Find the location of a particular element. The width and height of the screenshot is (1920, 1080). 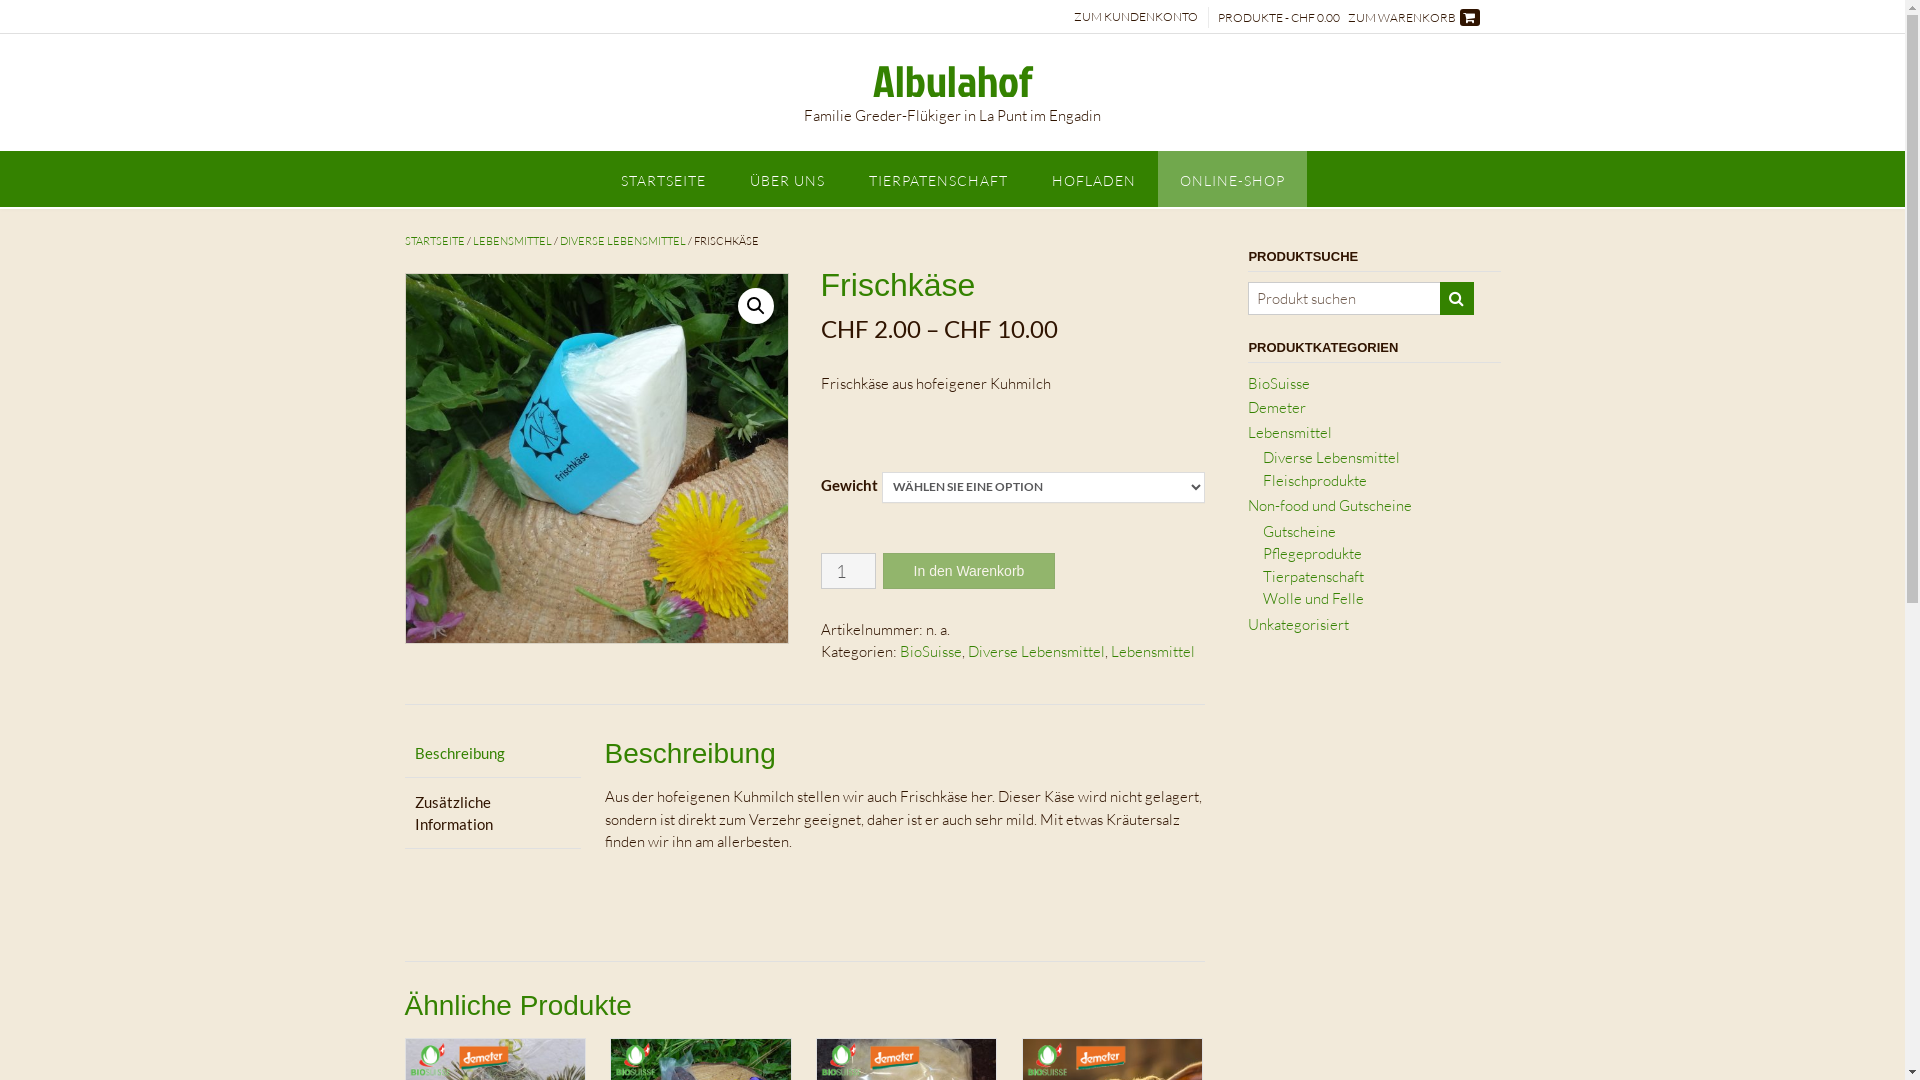

Unkategorisiert is located at coordinates (1298, 624).